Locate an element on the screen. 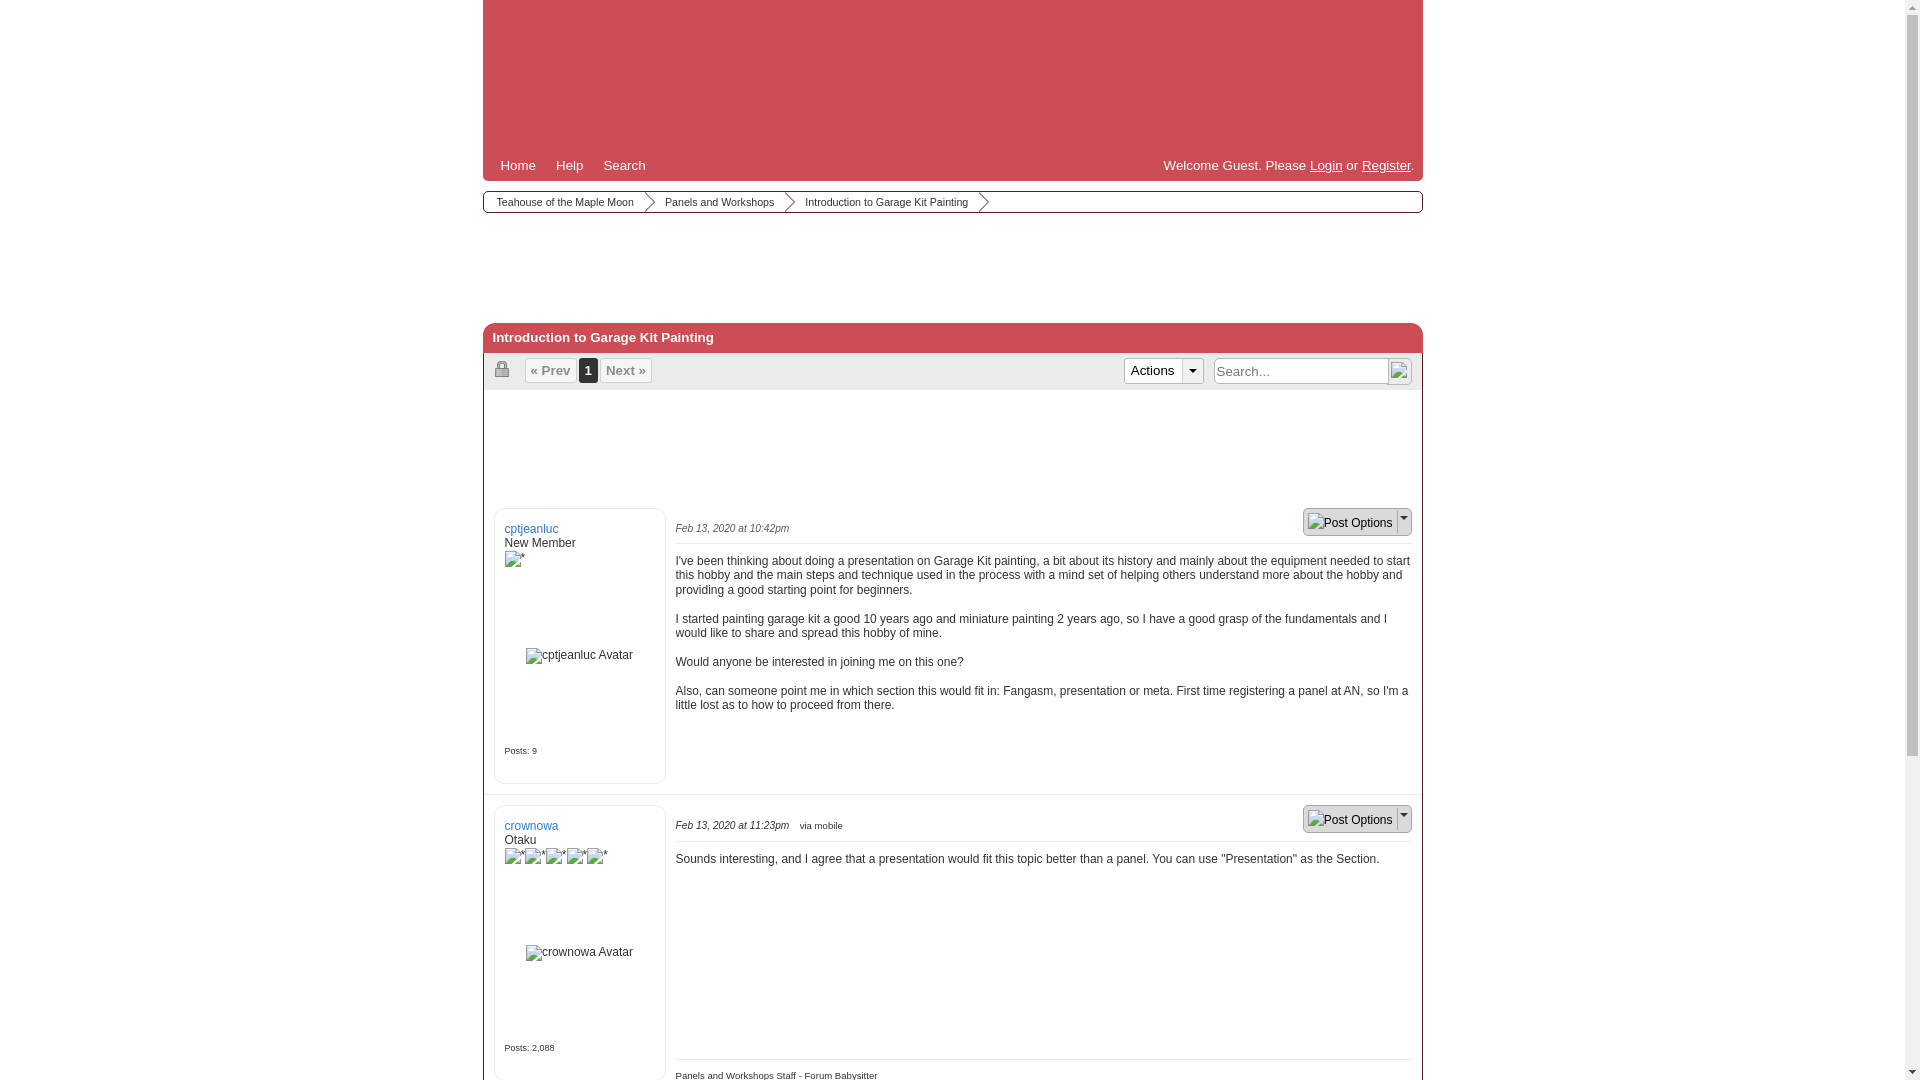 This screenshot has width=1920, height=1080. Search is located at coordinates (624, 166).